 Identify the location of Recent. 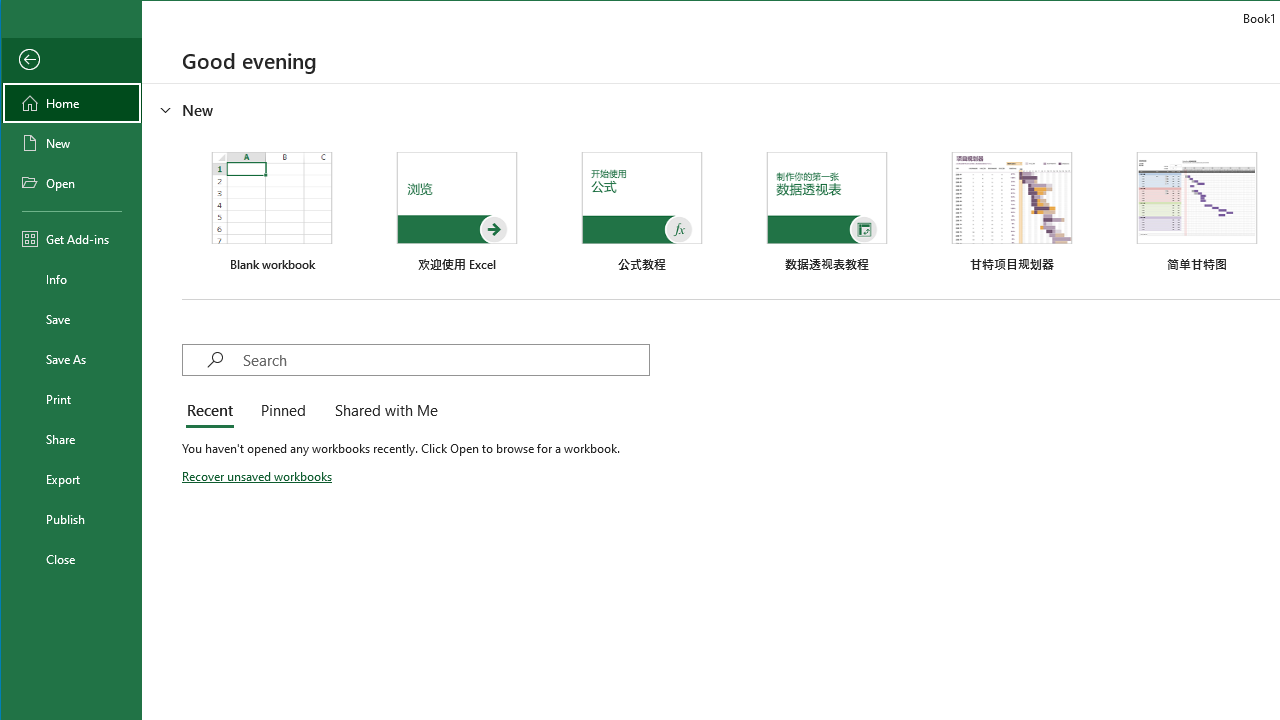
(213, 412).